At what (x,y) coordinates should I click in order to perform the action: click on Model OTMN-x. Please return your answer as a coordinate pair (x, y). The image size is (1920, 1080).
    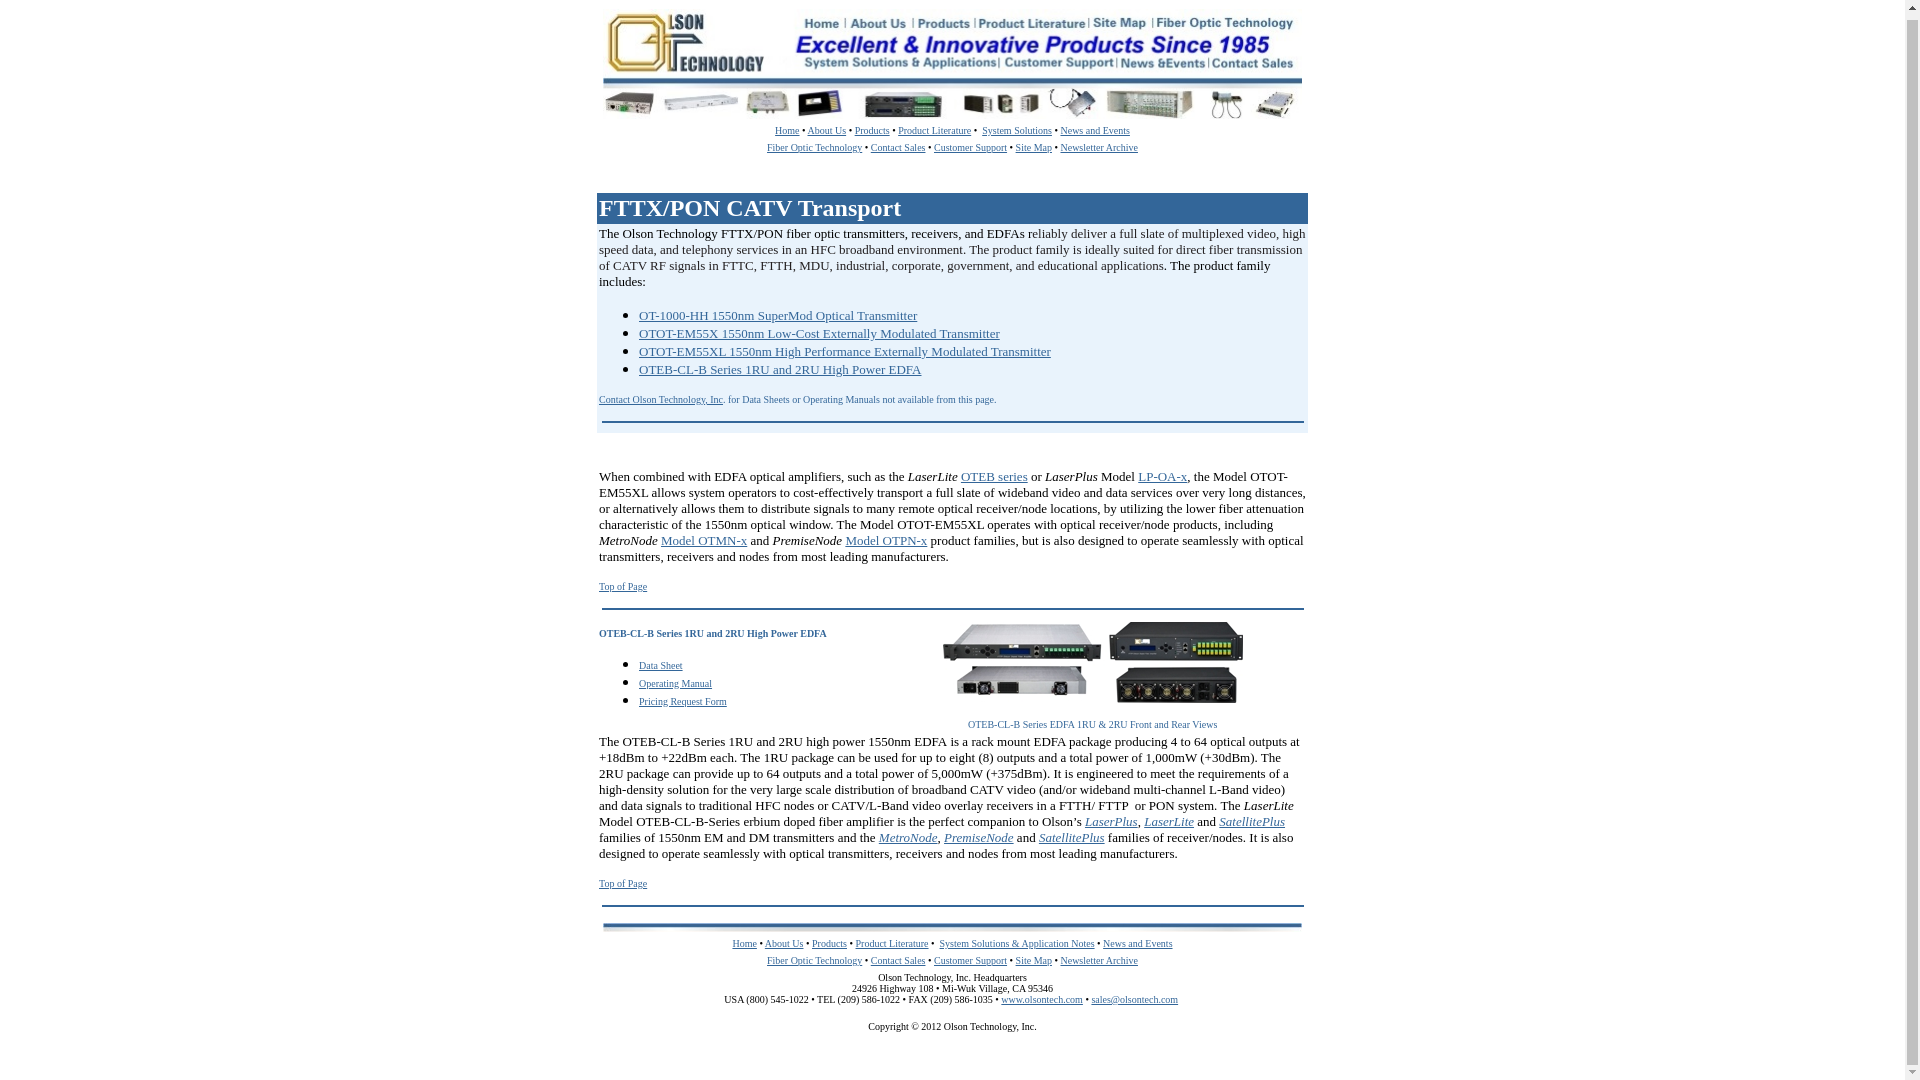
    Looking at the image, I should click on (703, 540).